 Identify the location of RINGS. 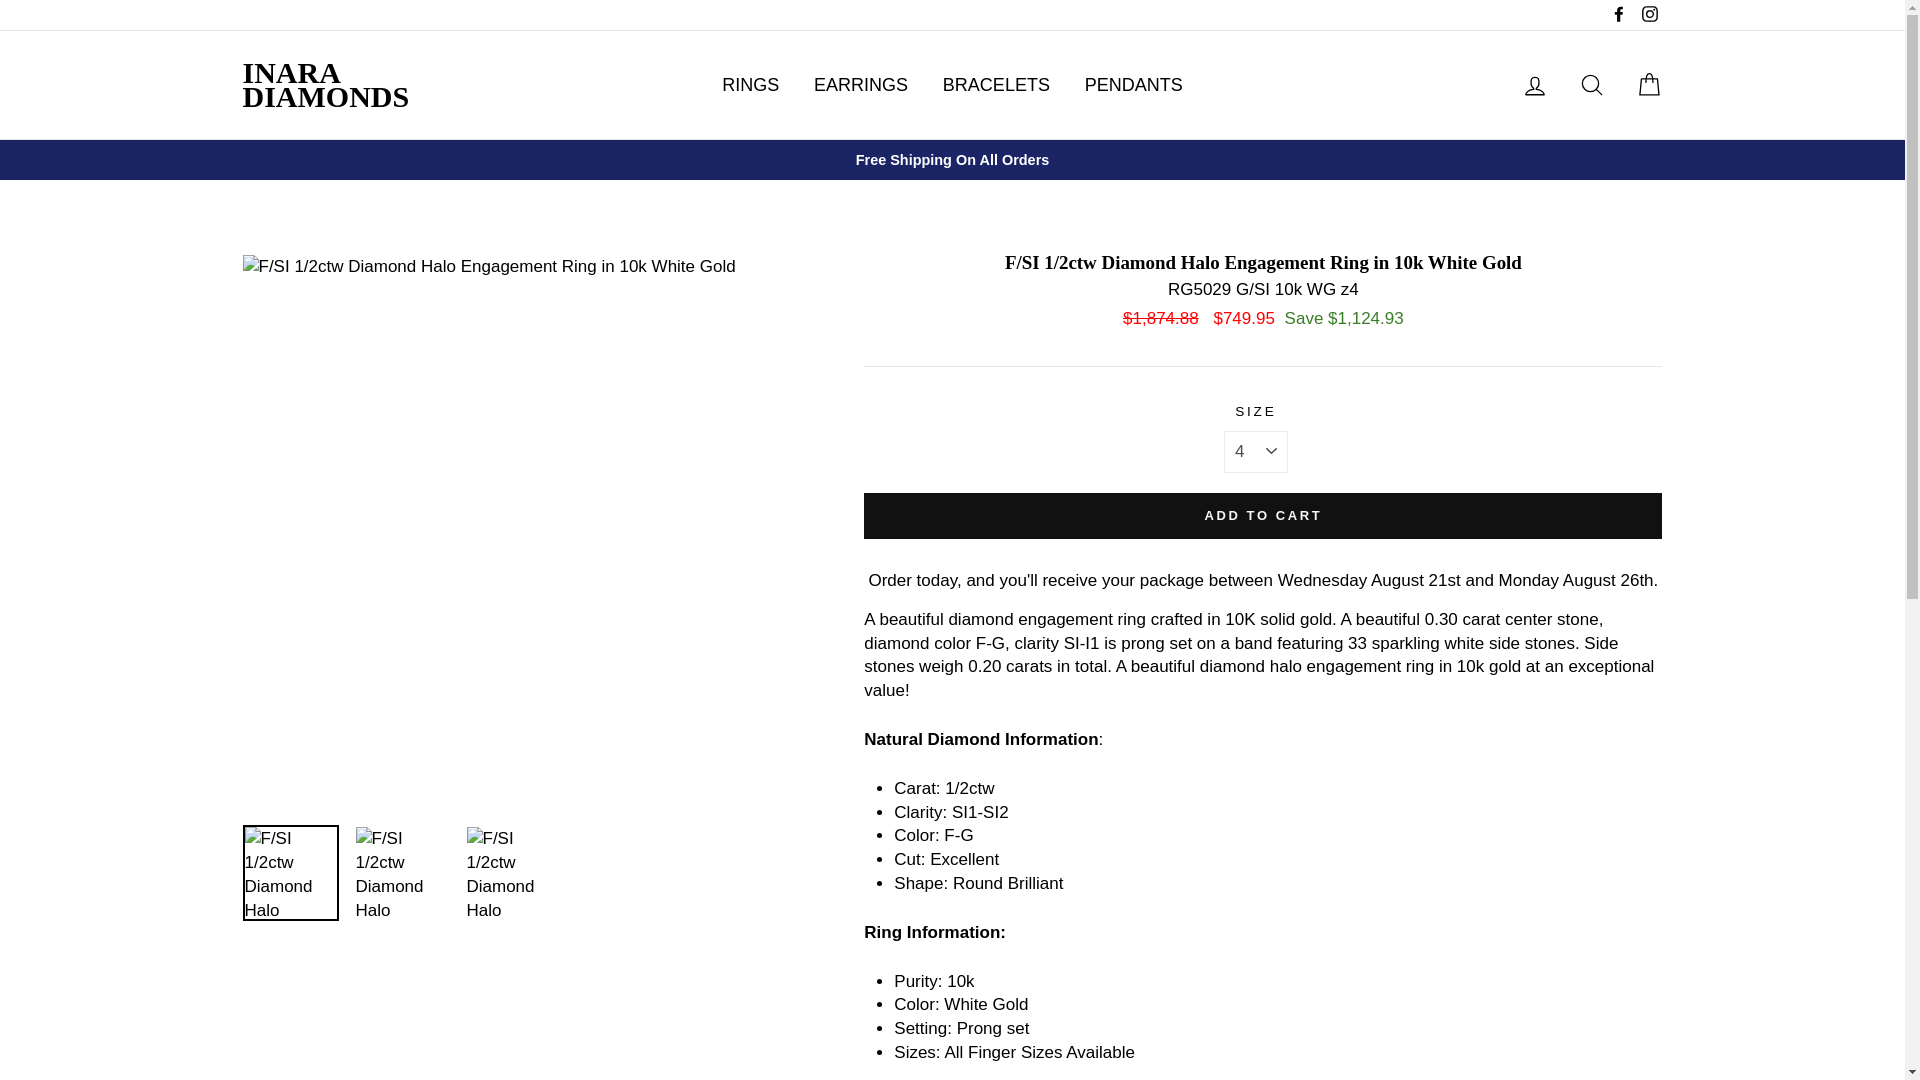
(750, 84).